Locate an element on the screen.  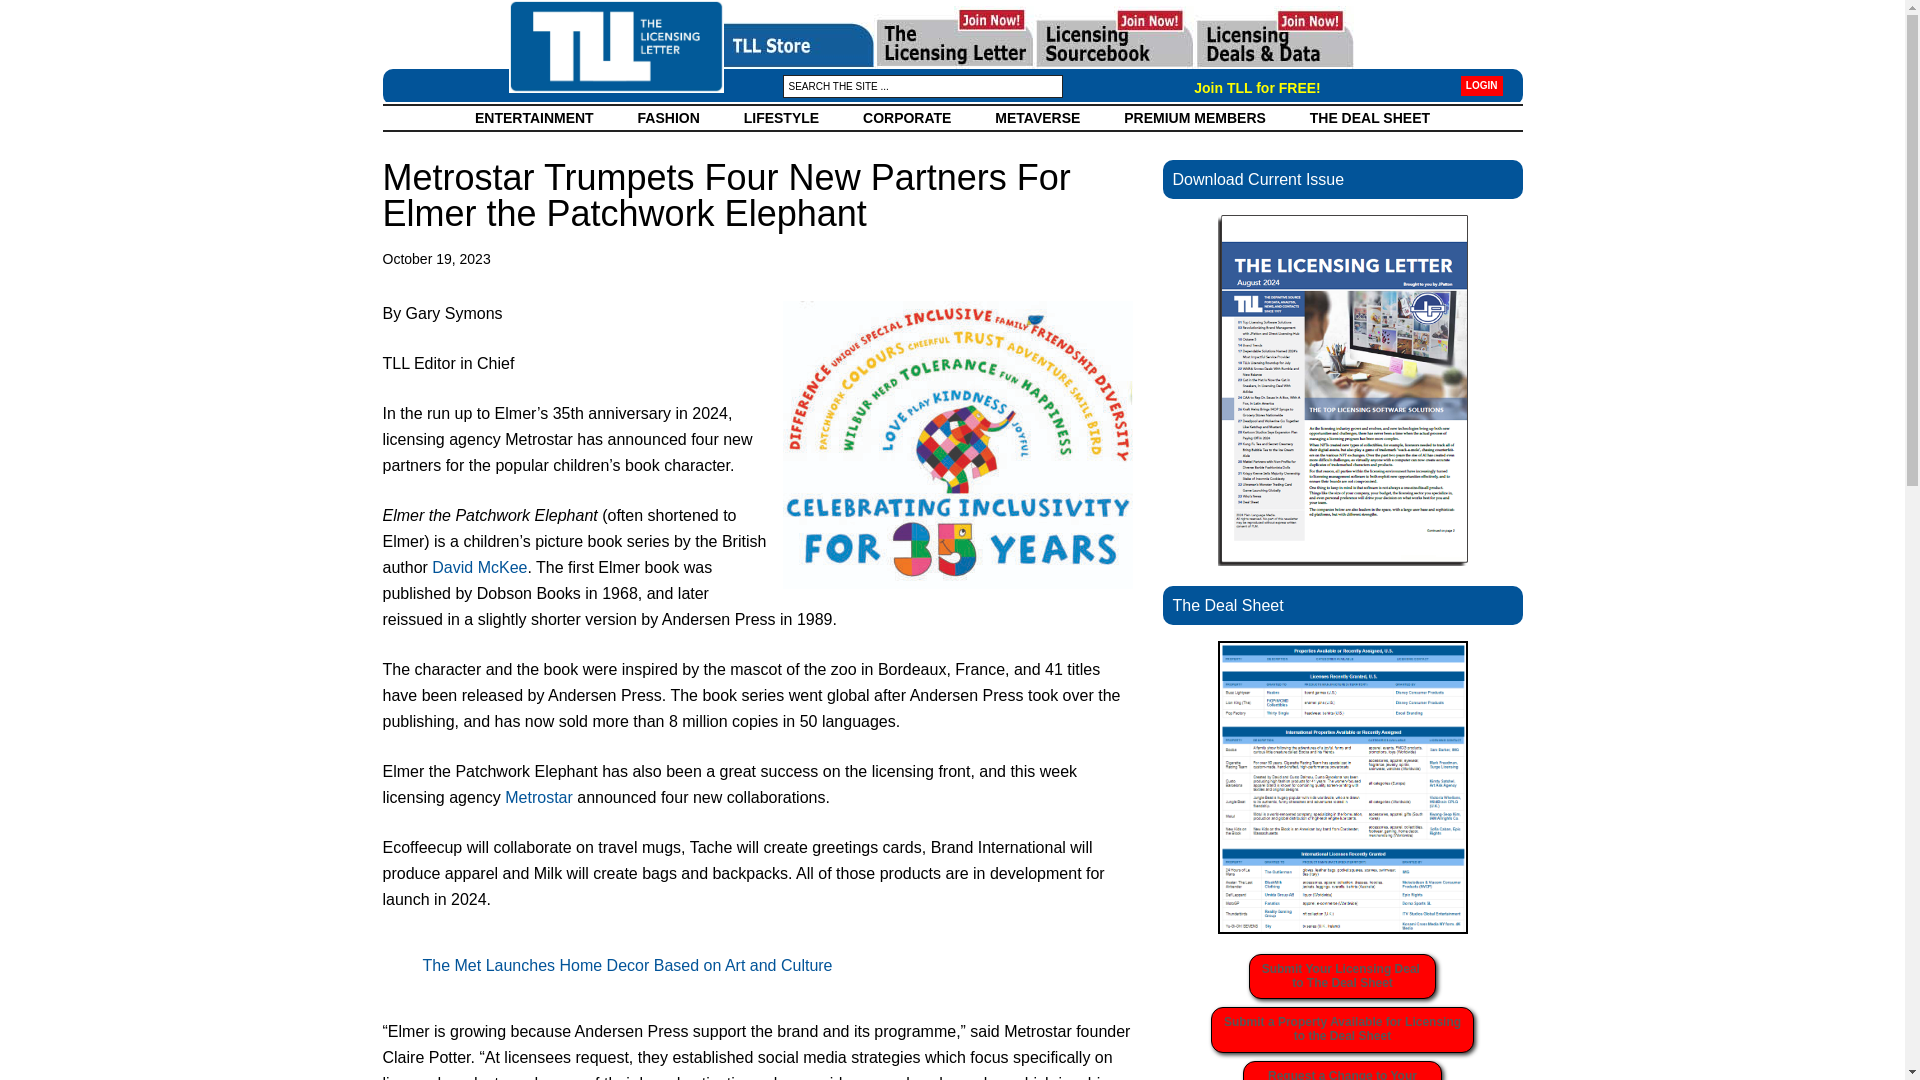
David McKee is located at coordinates (669, 117).